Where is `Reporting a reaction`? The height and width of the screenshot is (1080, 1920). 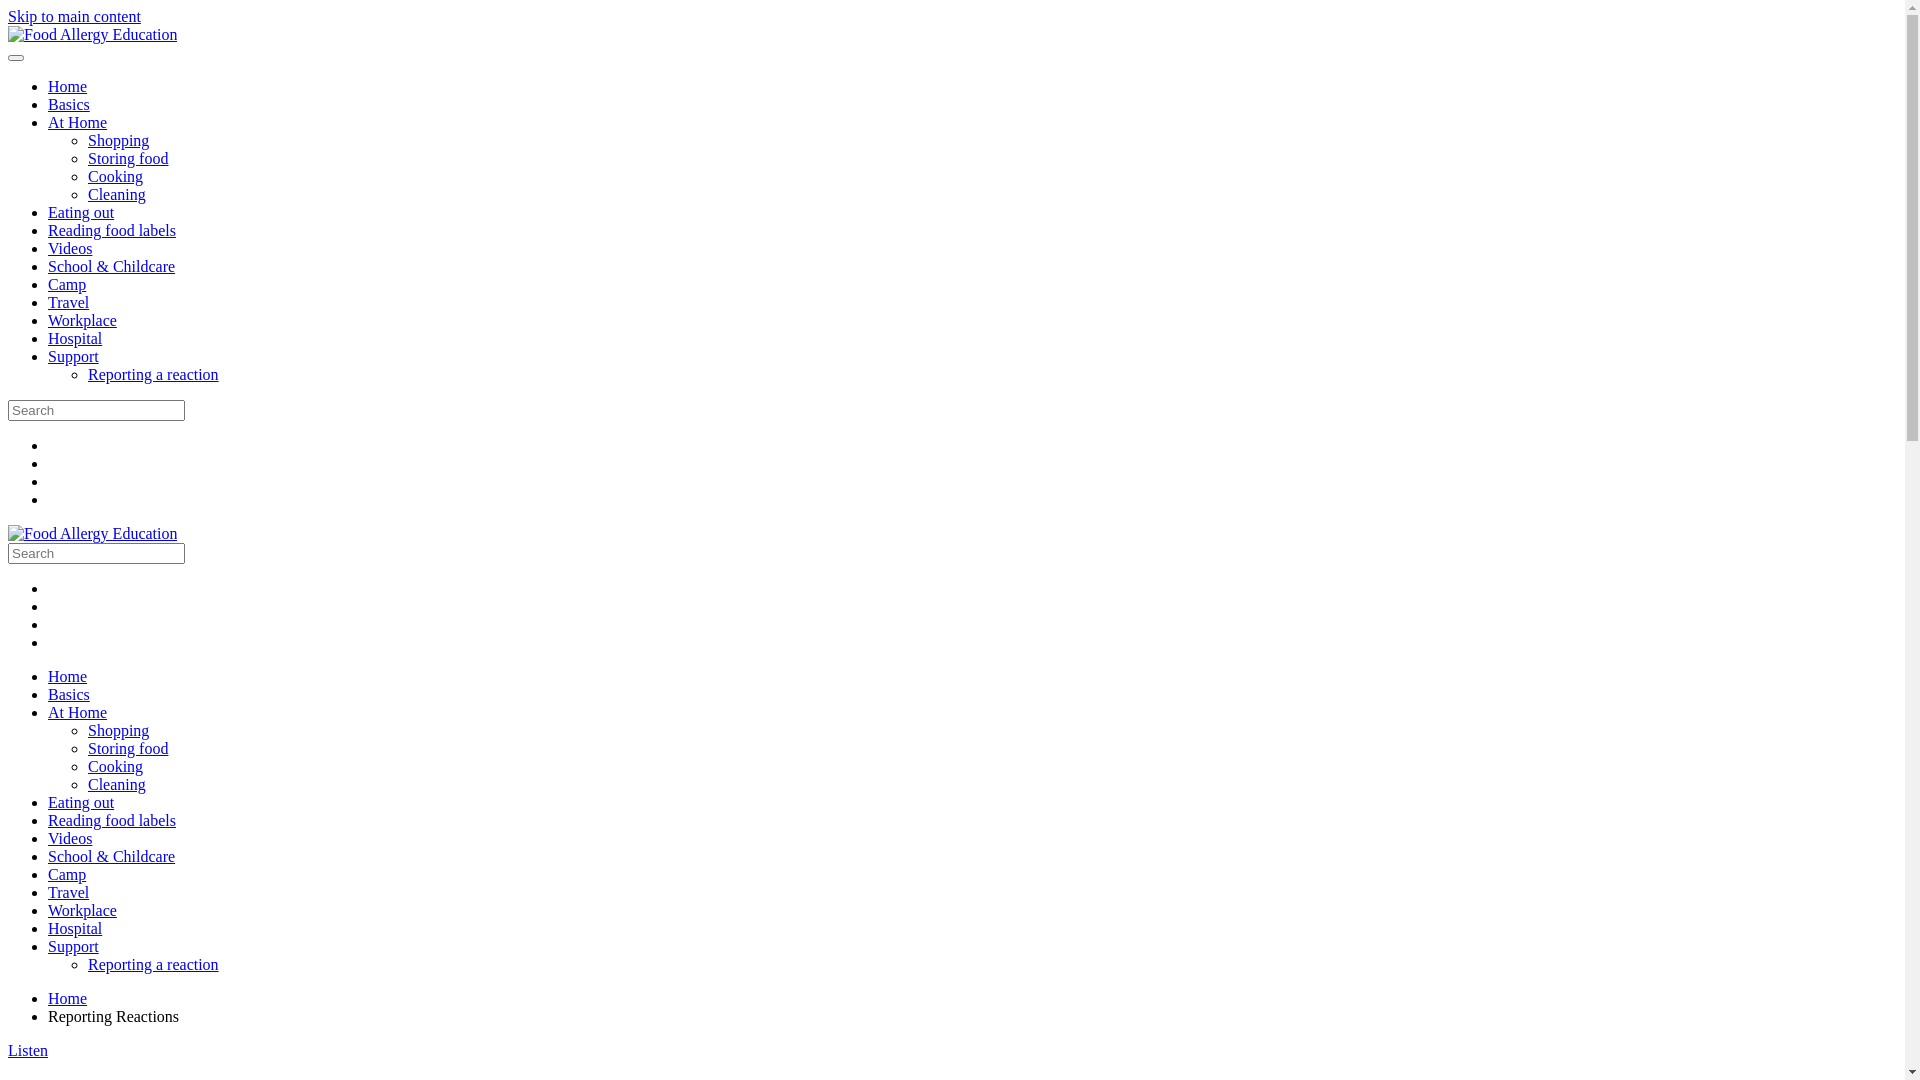 Reporting a reaction is located at coordinates (154, 374).